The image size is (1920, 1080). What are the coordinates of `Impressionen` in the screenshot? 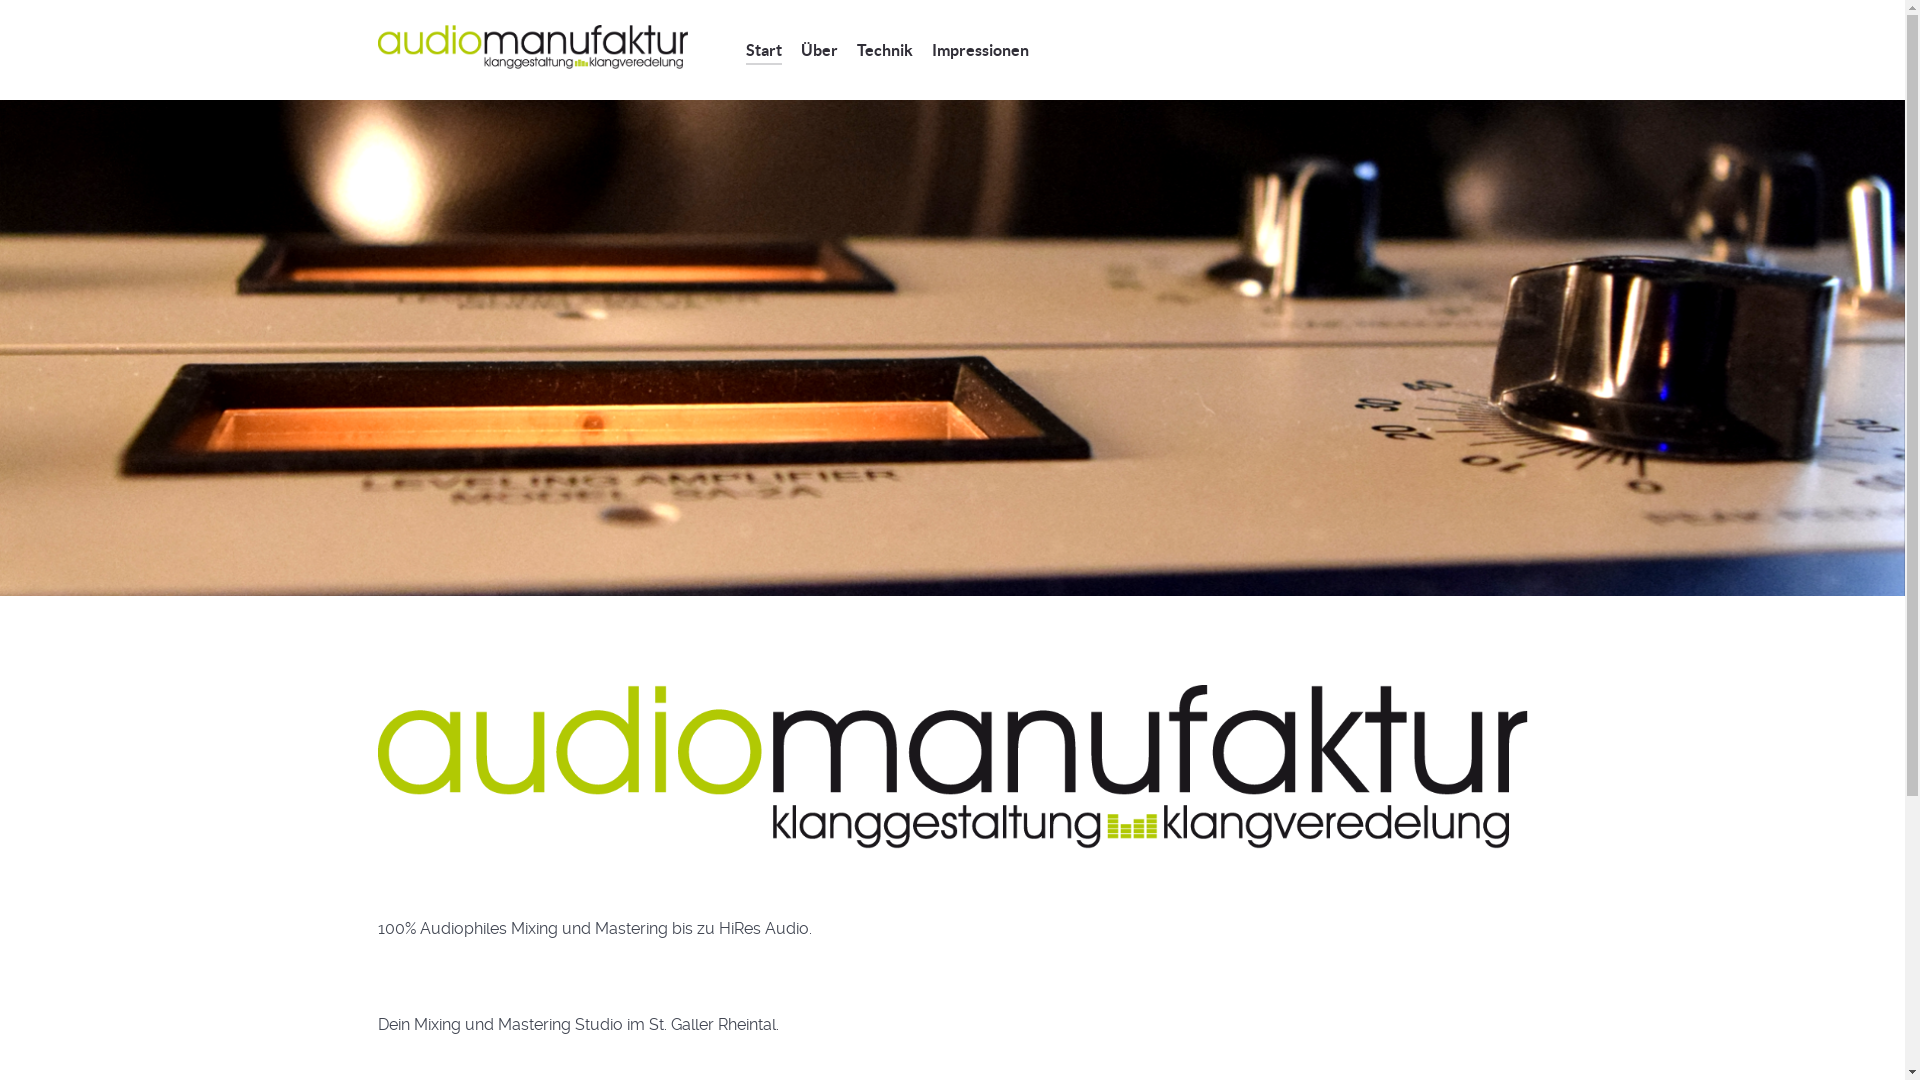 It's located at (980, 52).